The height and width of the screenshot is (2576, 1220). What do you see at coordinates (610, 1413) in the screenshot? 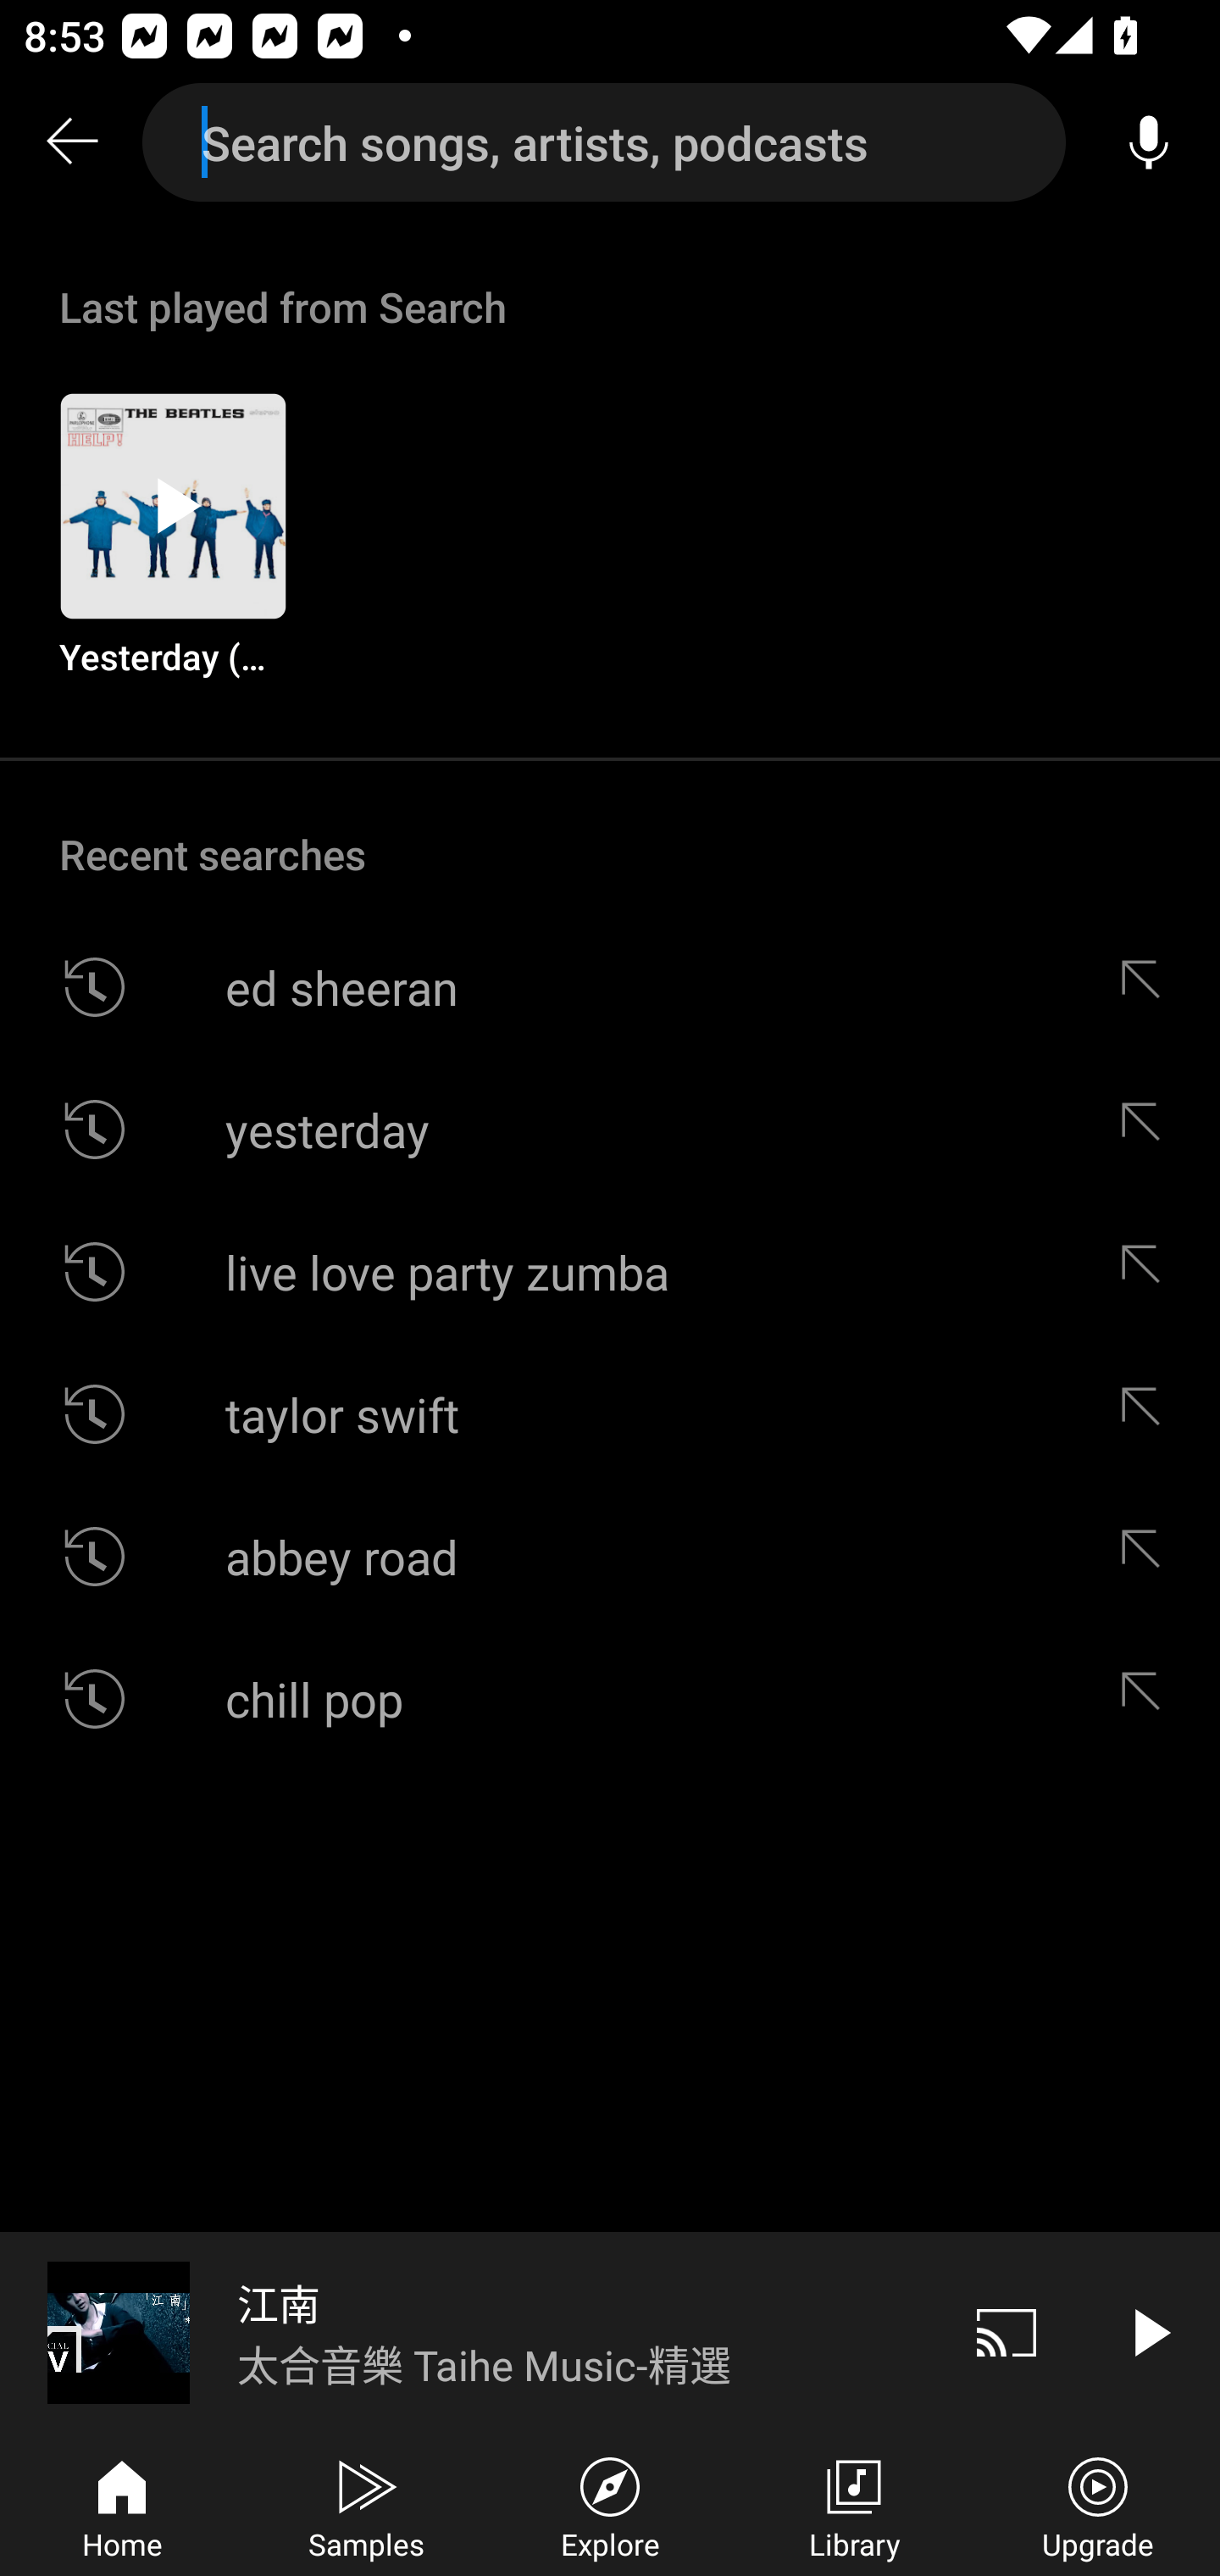
I see `taylor swift Edit suggestion taylor swift` at bounding box center [610, 1413].